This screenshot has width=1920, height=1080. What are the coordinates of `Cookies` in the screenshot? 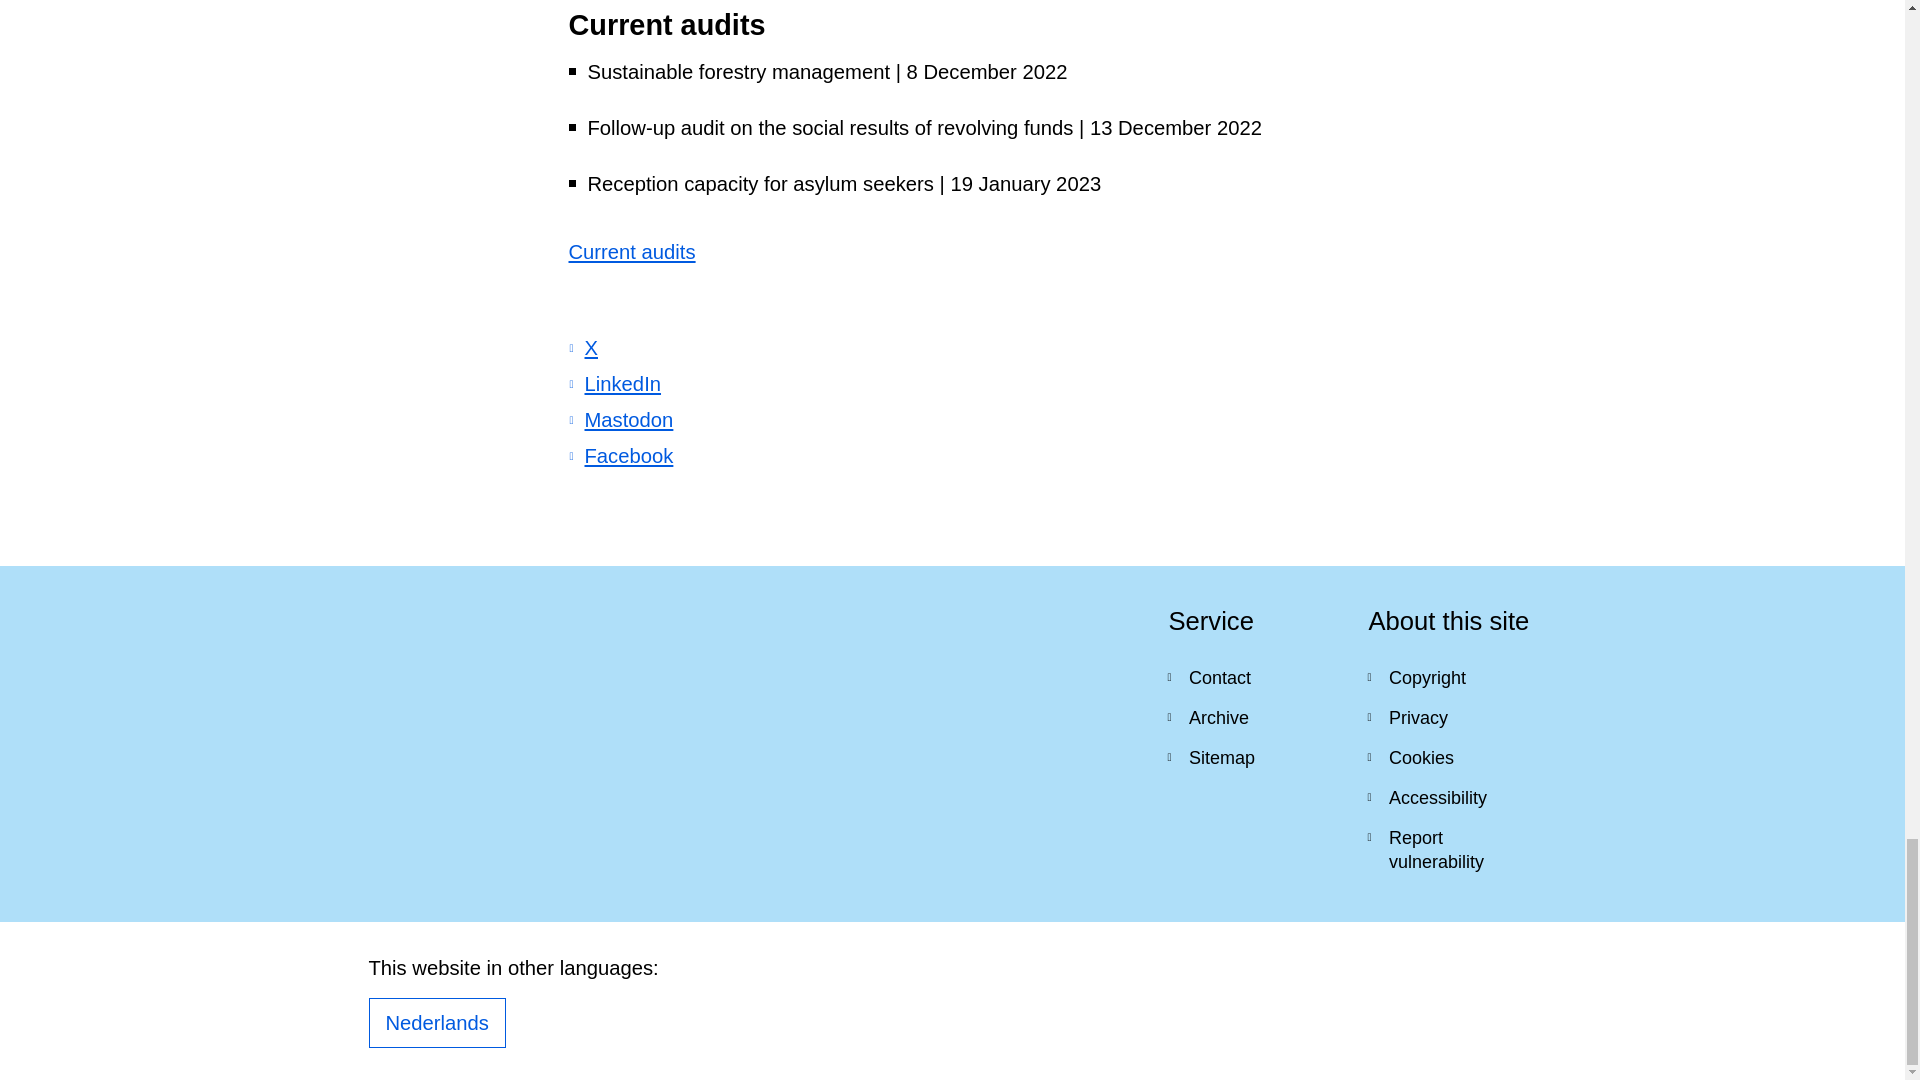 It's located at (1452, 757).